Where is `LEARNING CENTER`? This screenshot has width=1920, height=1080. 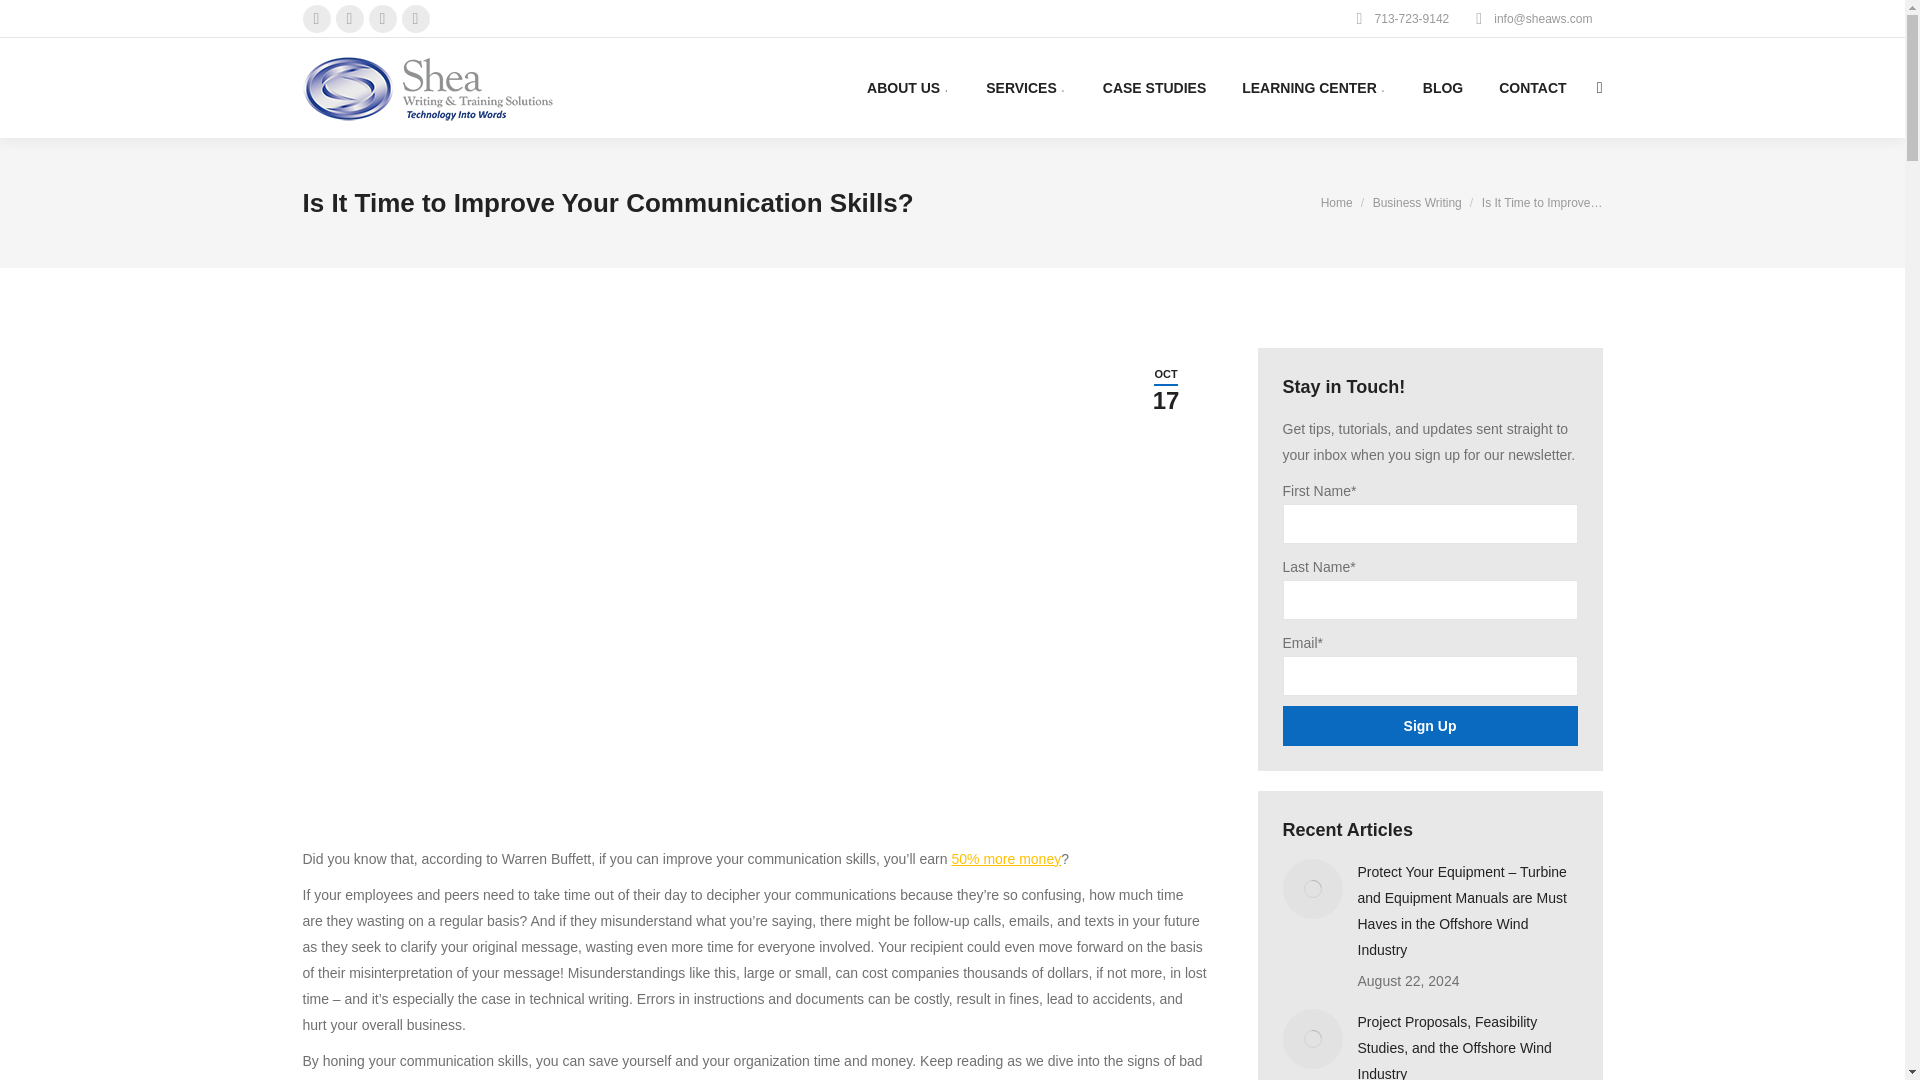
LEARNING CENTER is located at coordinates (1314, 88).